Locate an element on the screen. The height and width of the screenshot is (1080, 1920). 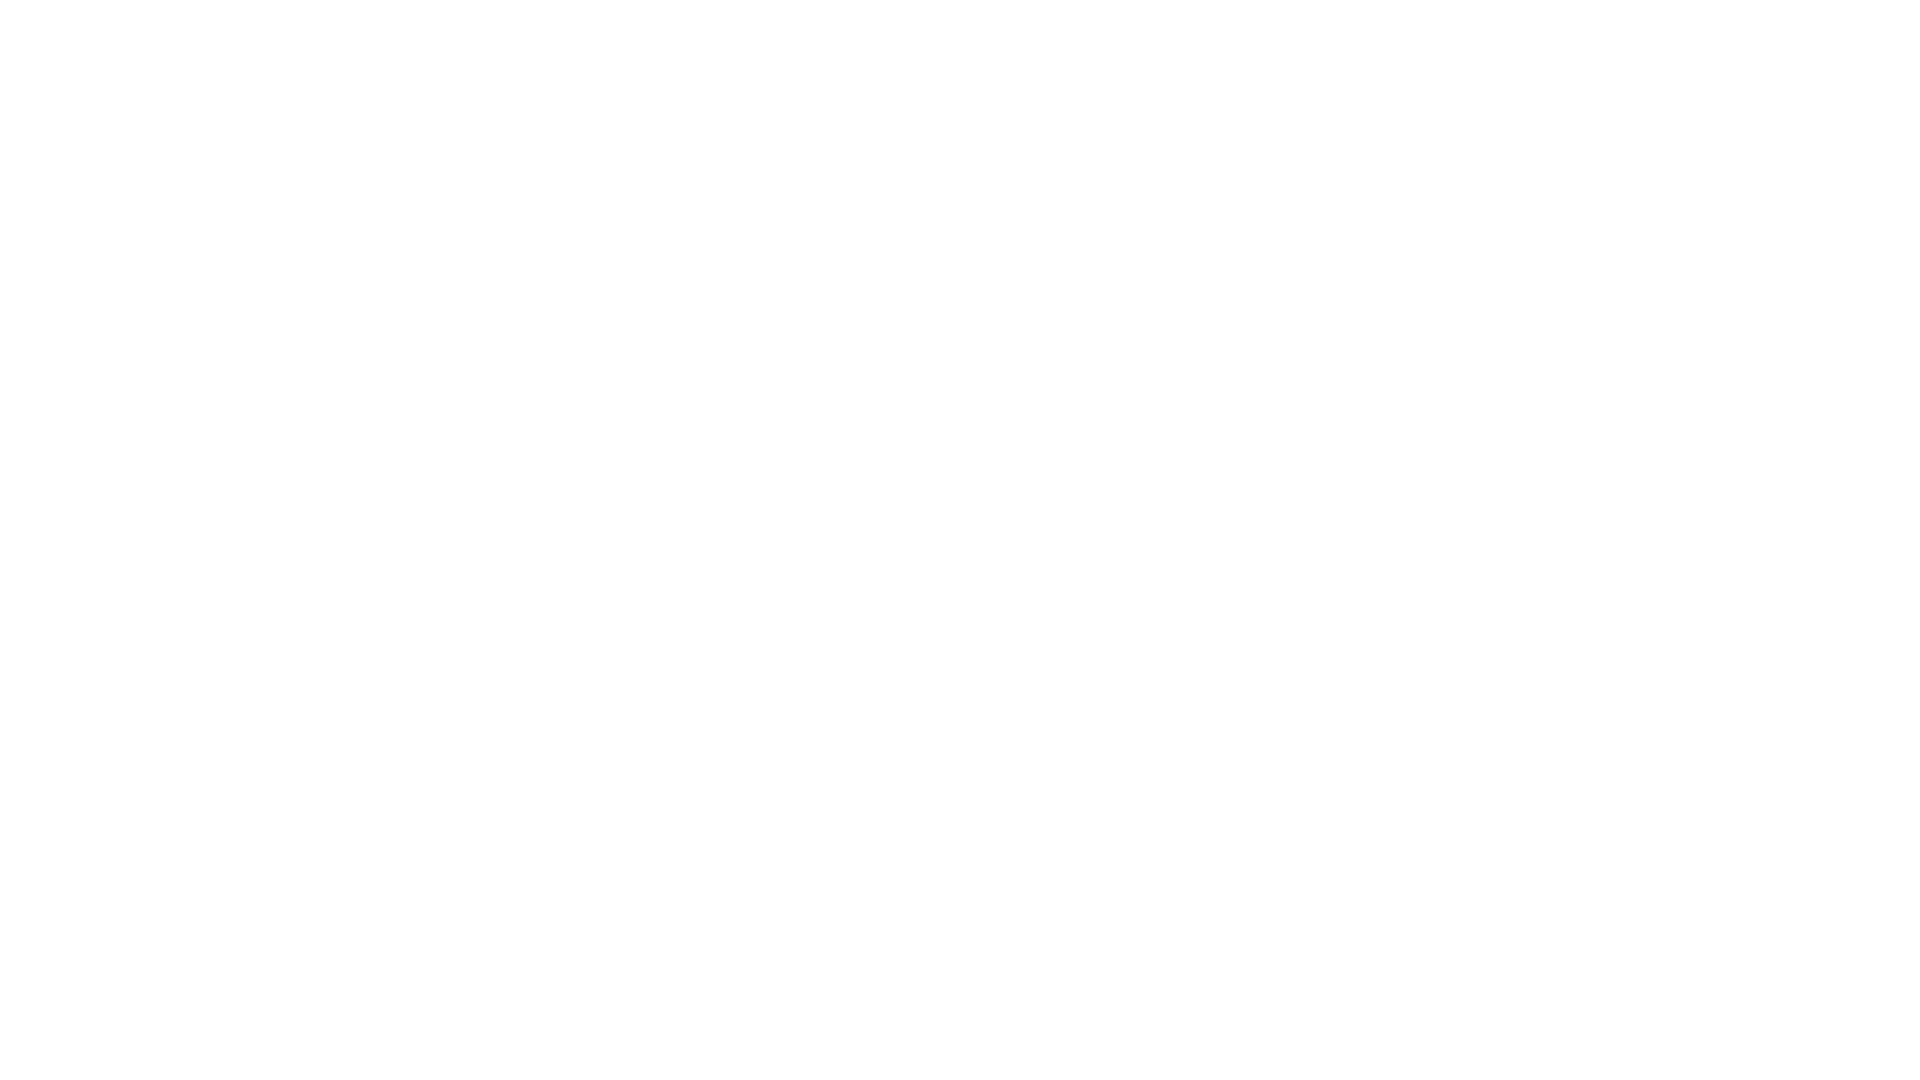
About SmugMug is located at coordinates (148, 1055).